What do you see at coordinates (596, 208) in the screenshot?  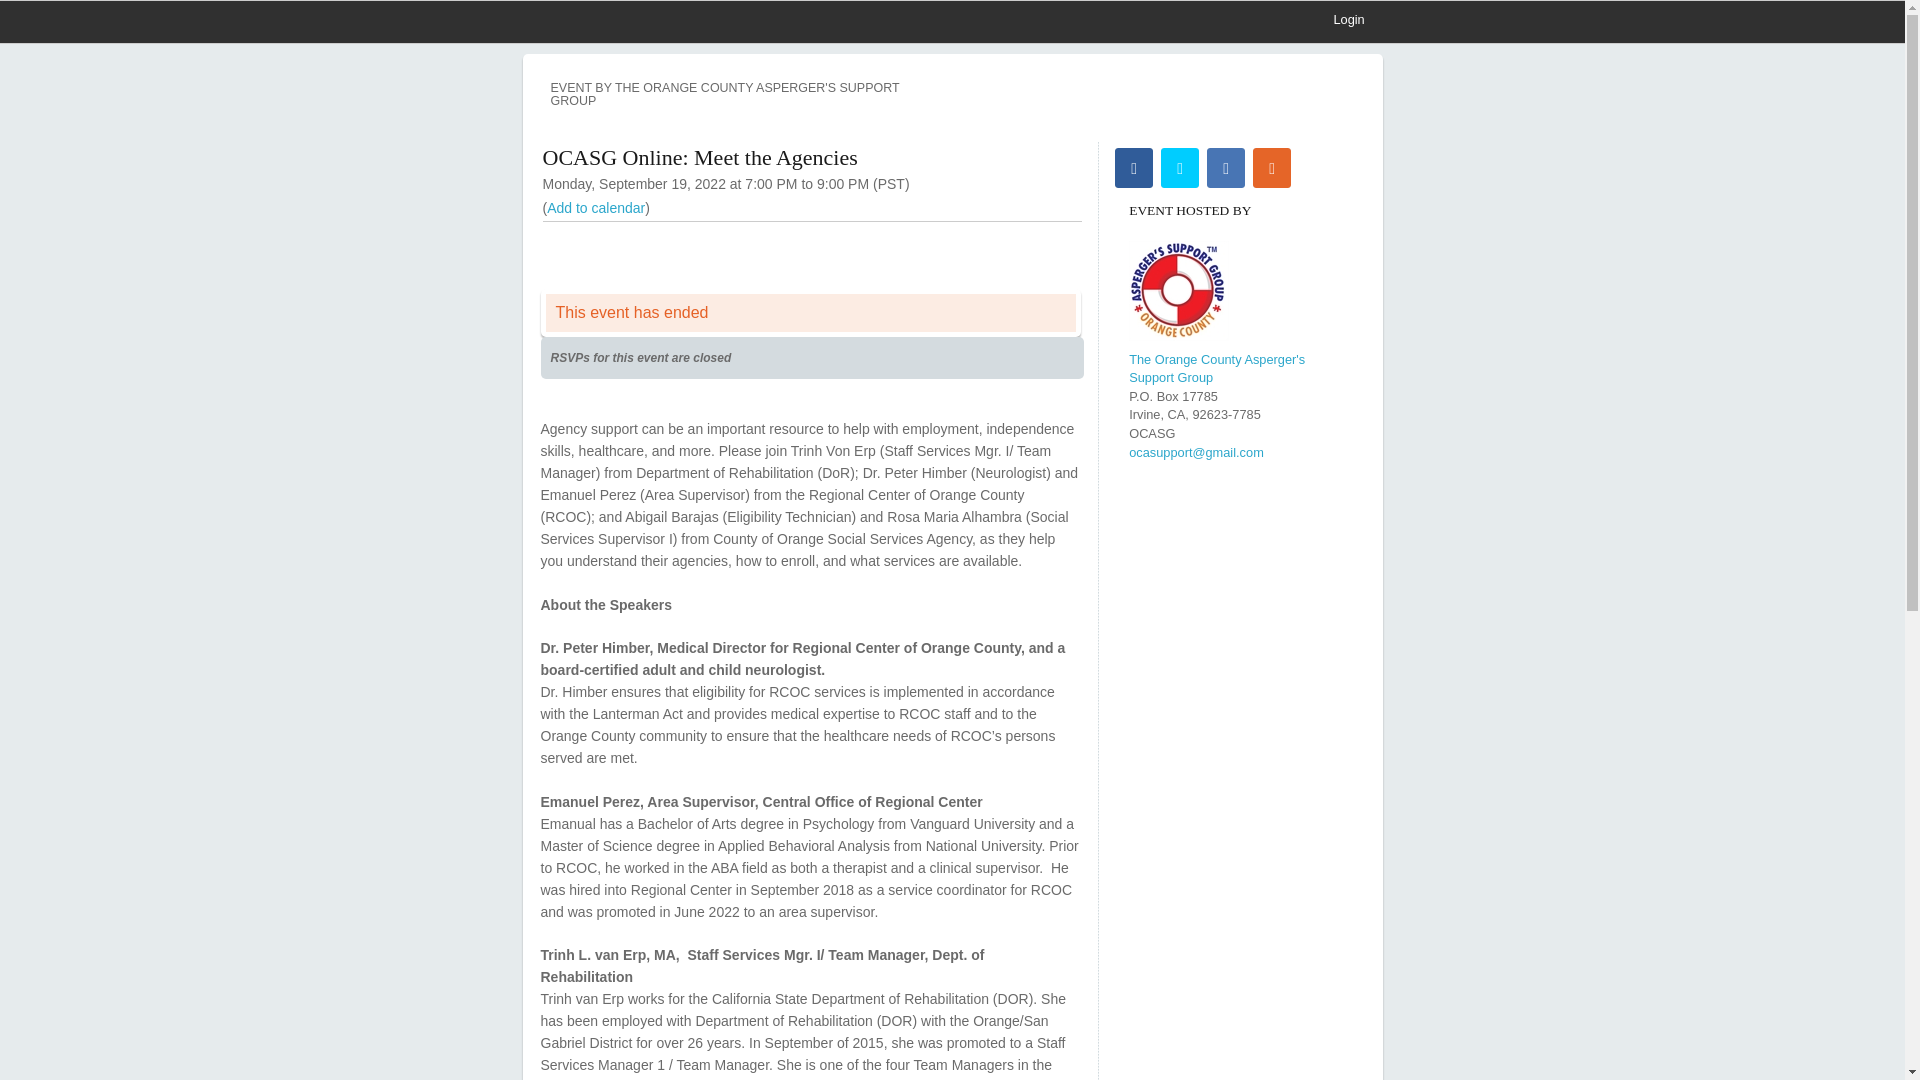 I see `Add to calendar` at bounding box center [596, 208].